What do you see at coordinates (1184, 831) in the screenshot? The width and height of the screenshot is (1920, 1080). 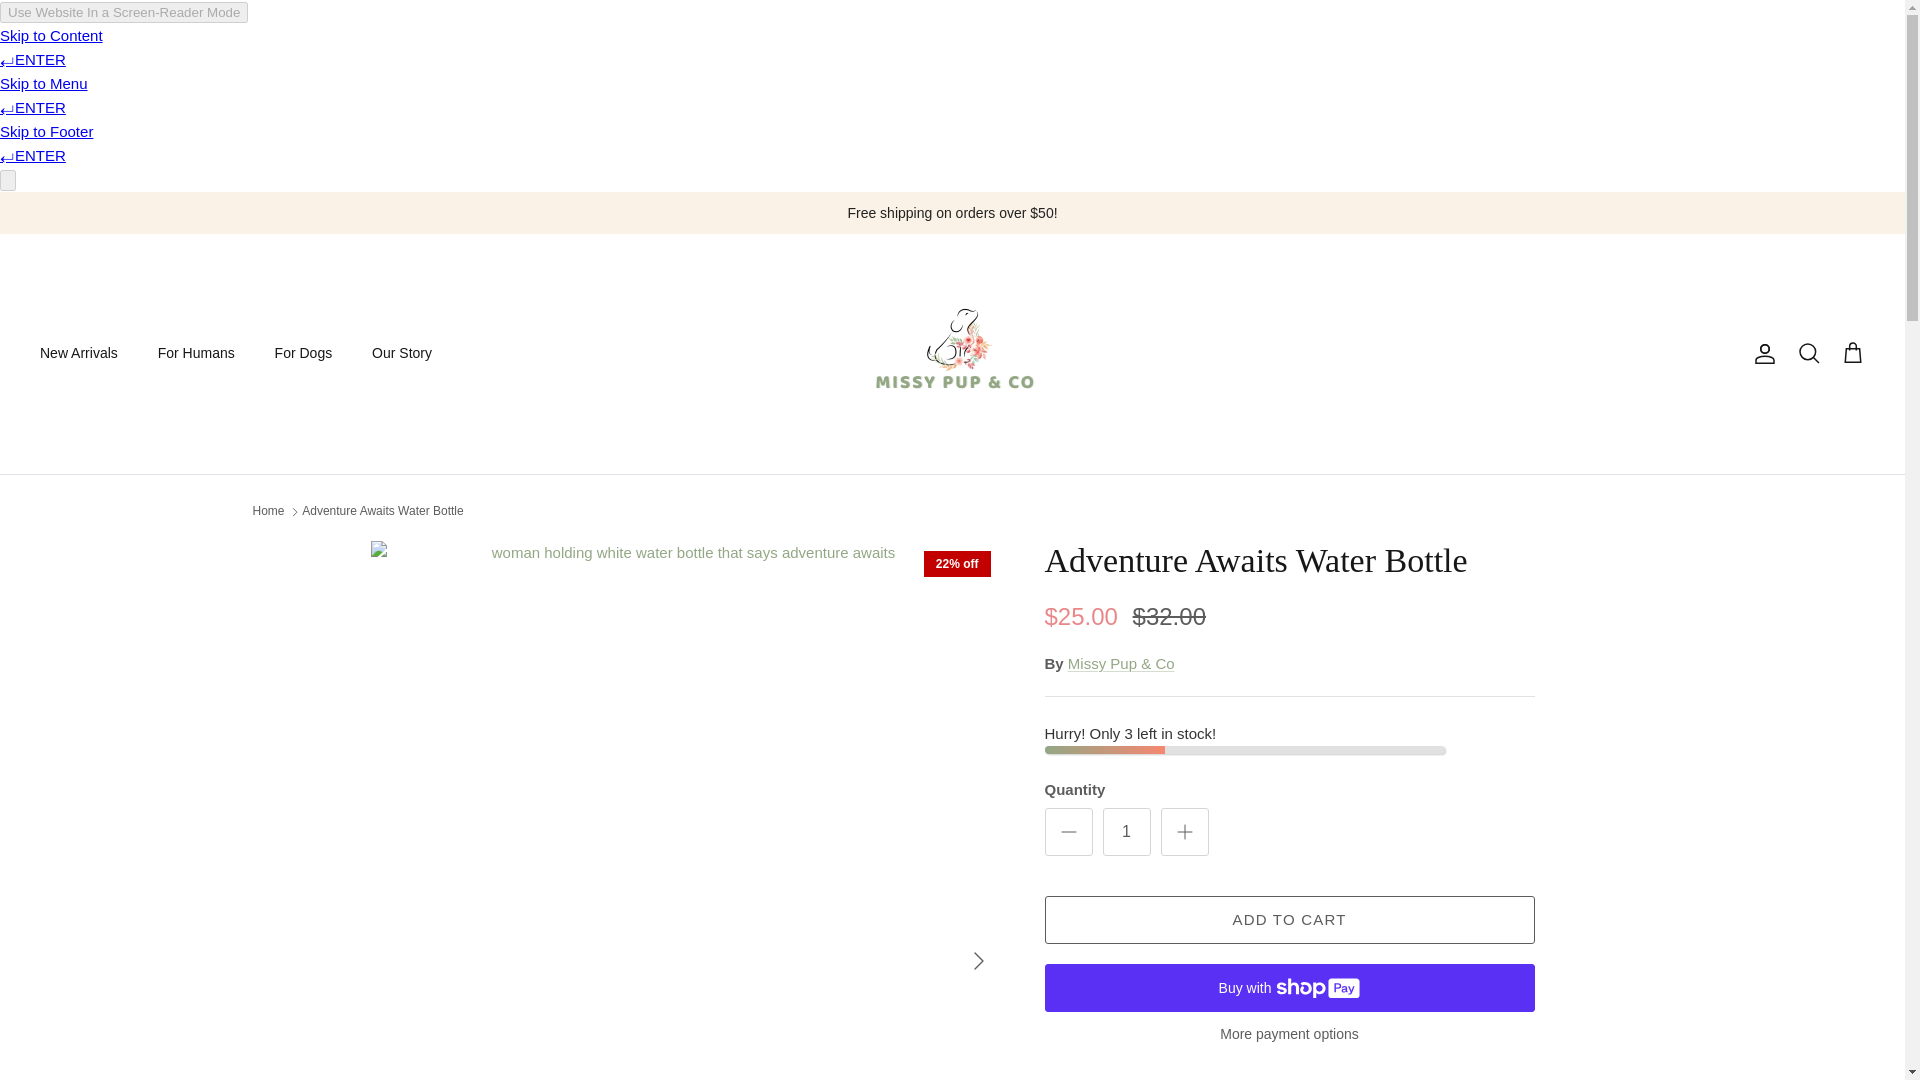 I see `Plus` at bounding box center [1184, 831].